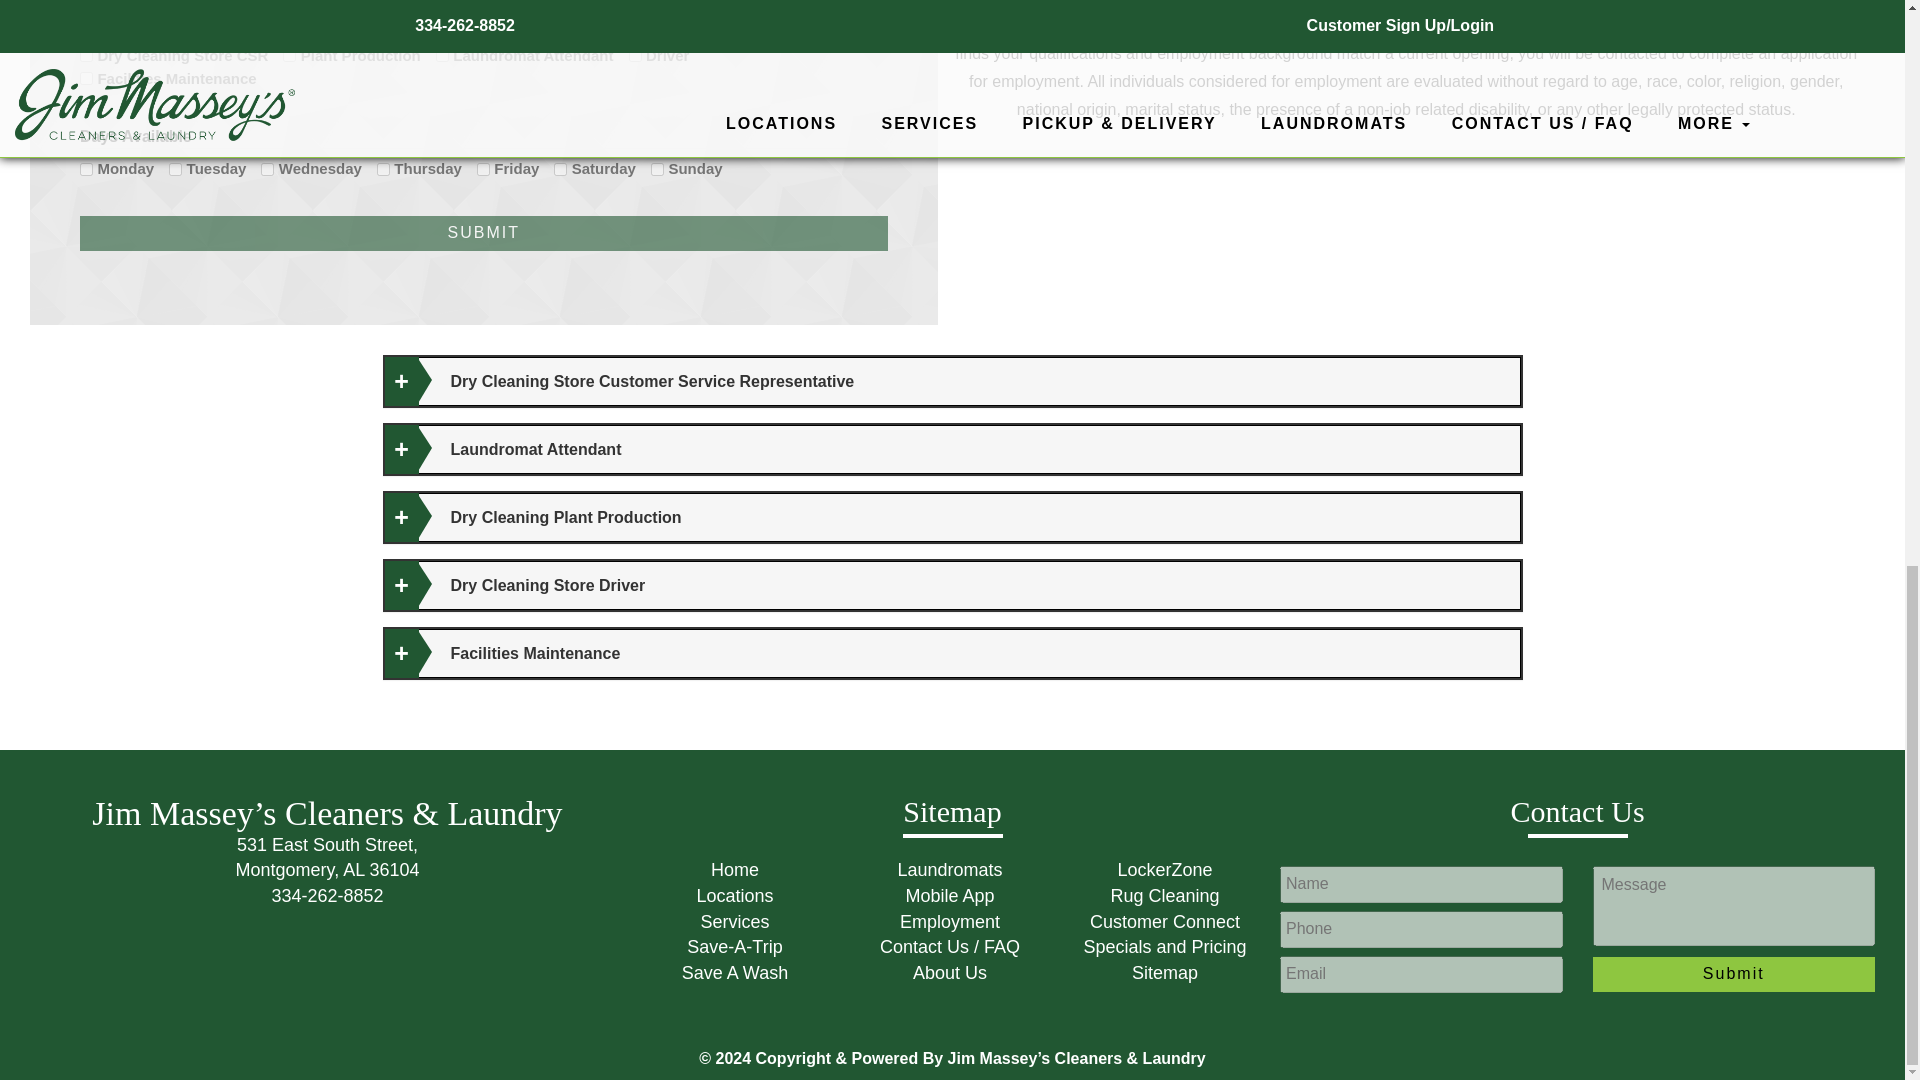 The height and width of the screenshot is (1080, 1920). What do you see at coordinates (86, 170) in the screenshot?
I see `Monday` at bounding box center [86, 170].